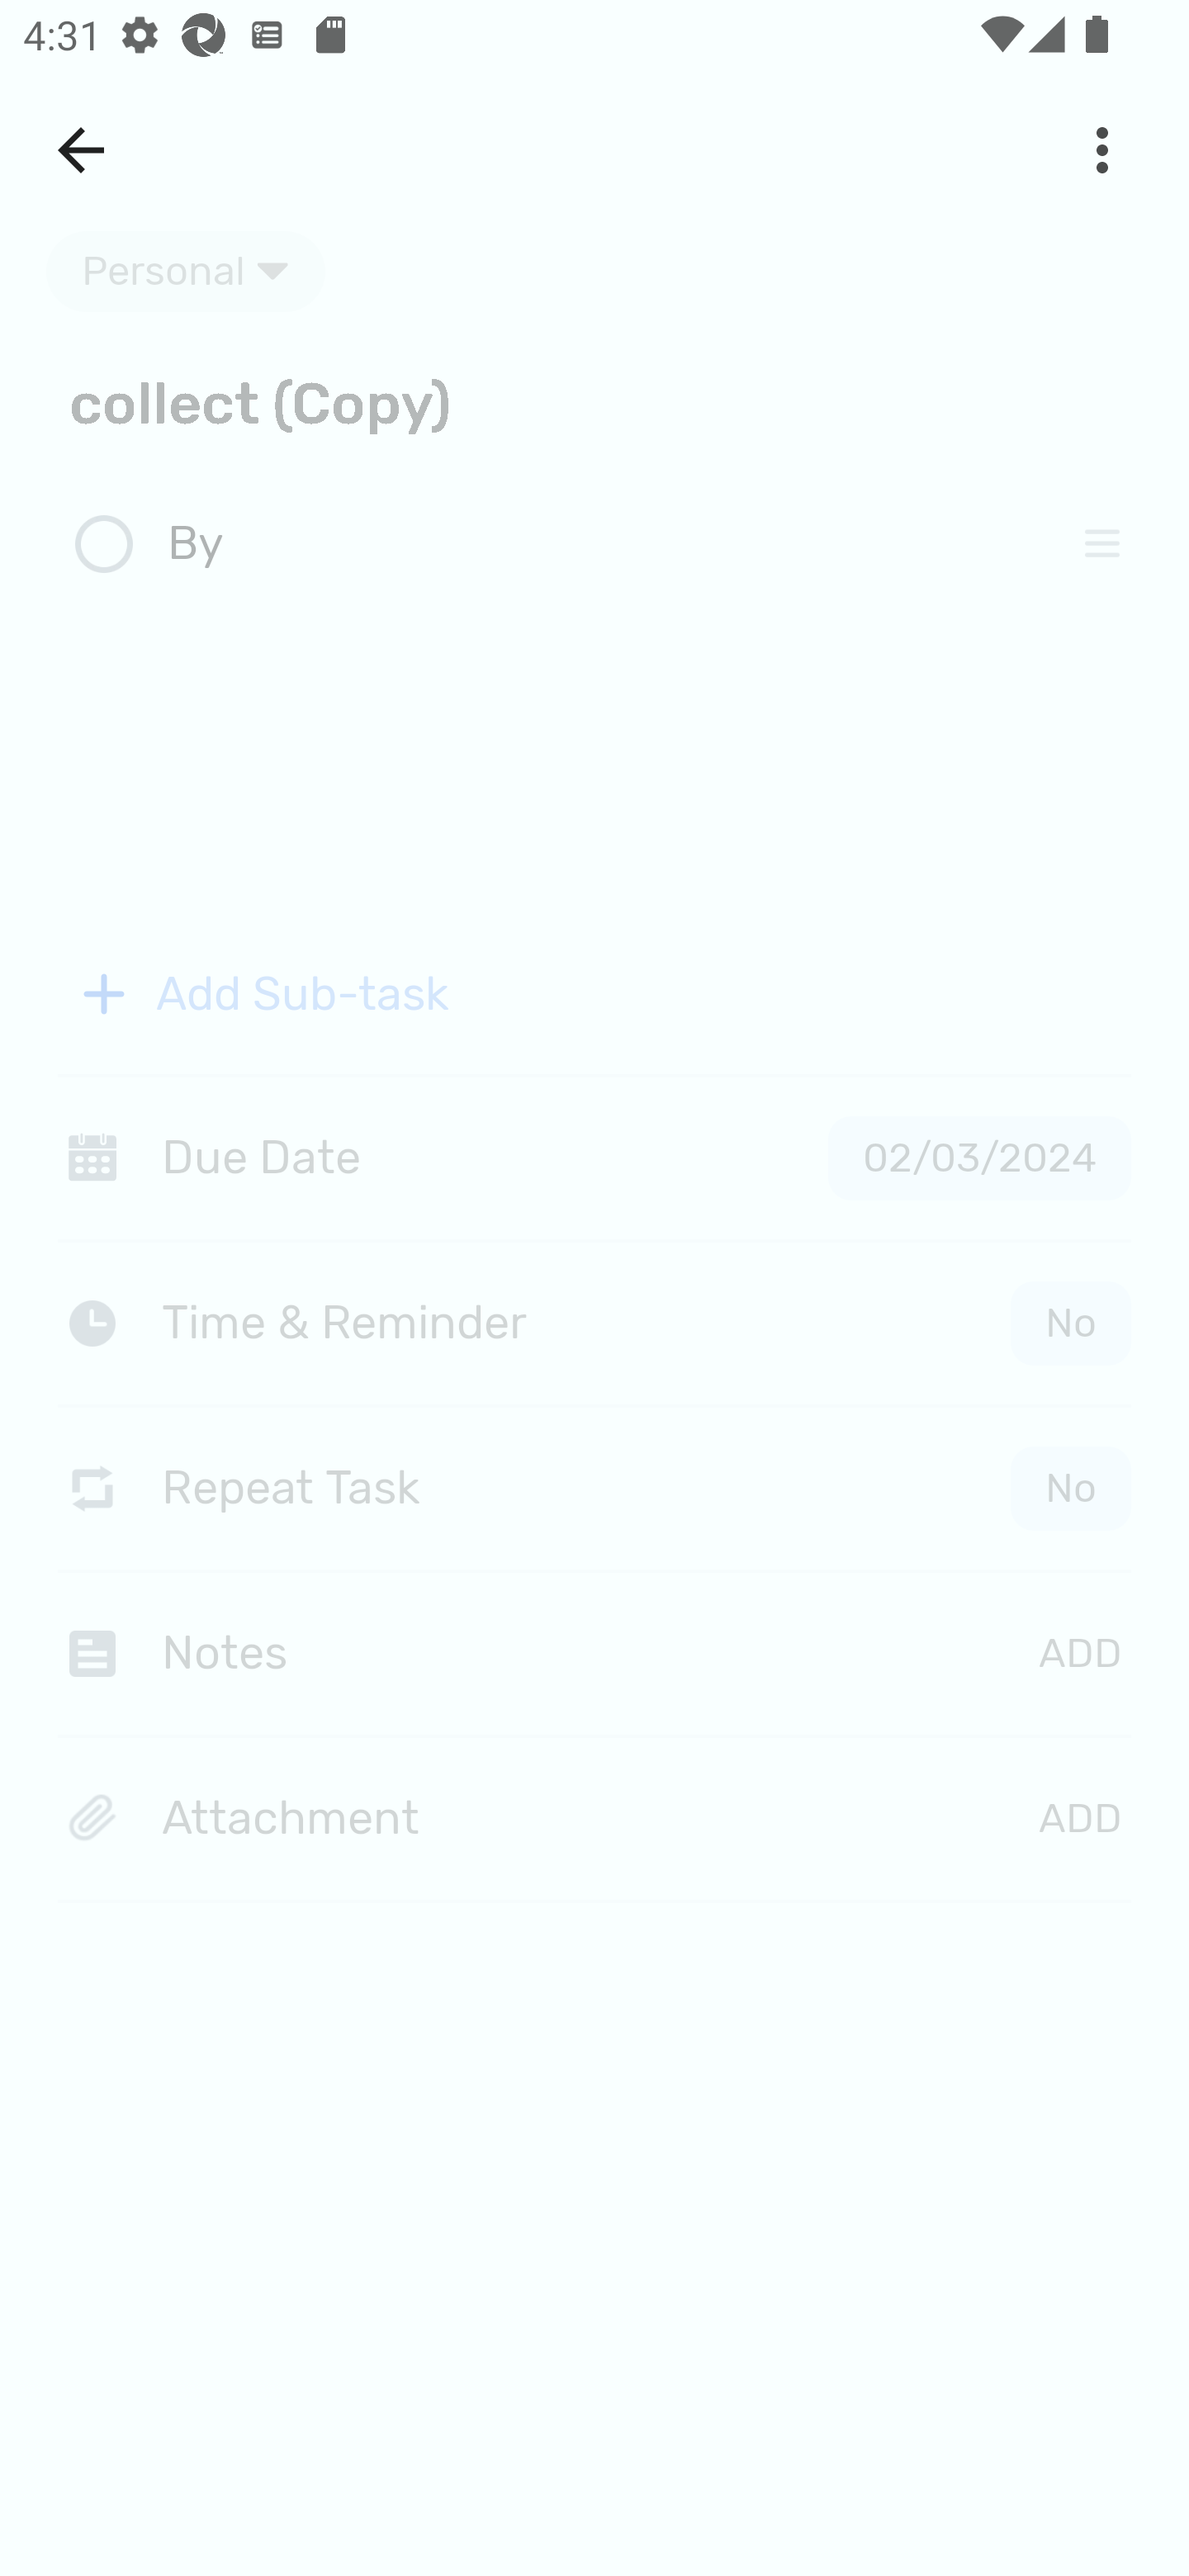 The width and height of the screenshot is (1189, 2576). Describe the element at coordinates (594, 1158) in the screenshot. I see `Due Date 02/03/2024` at that location.